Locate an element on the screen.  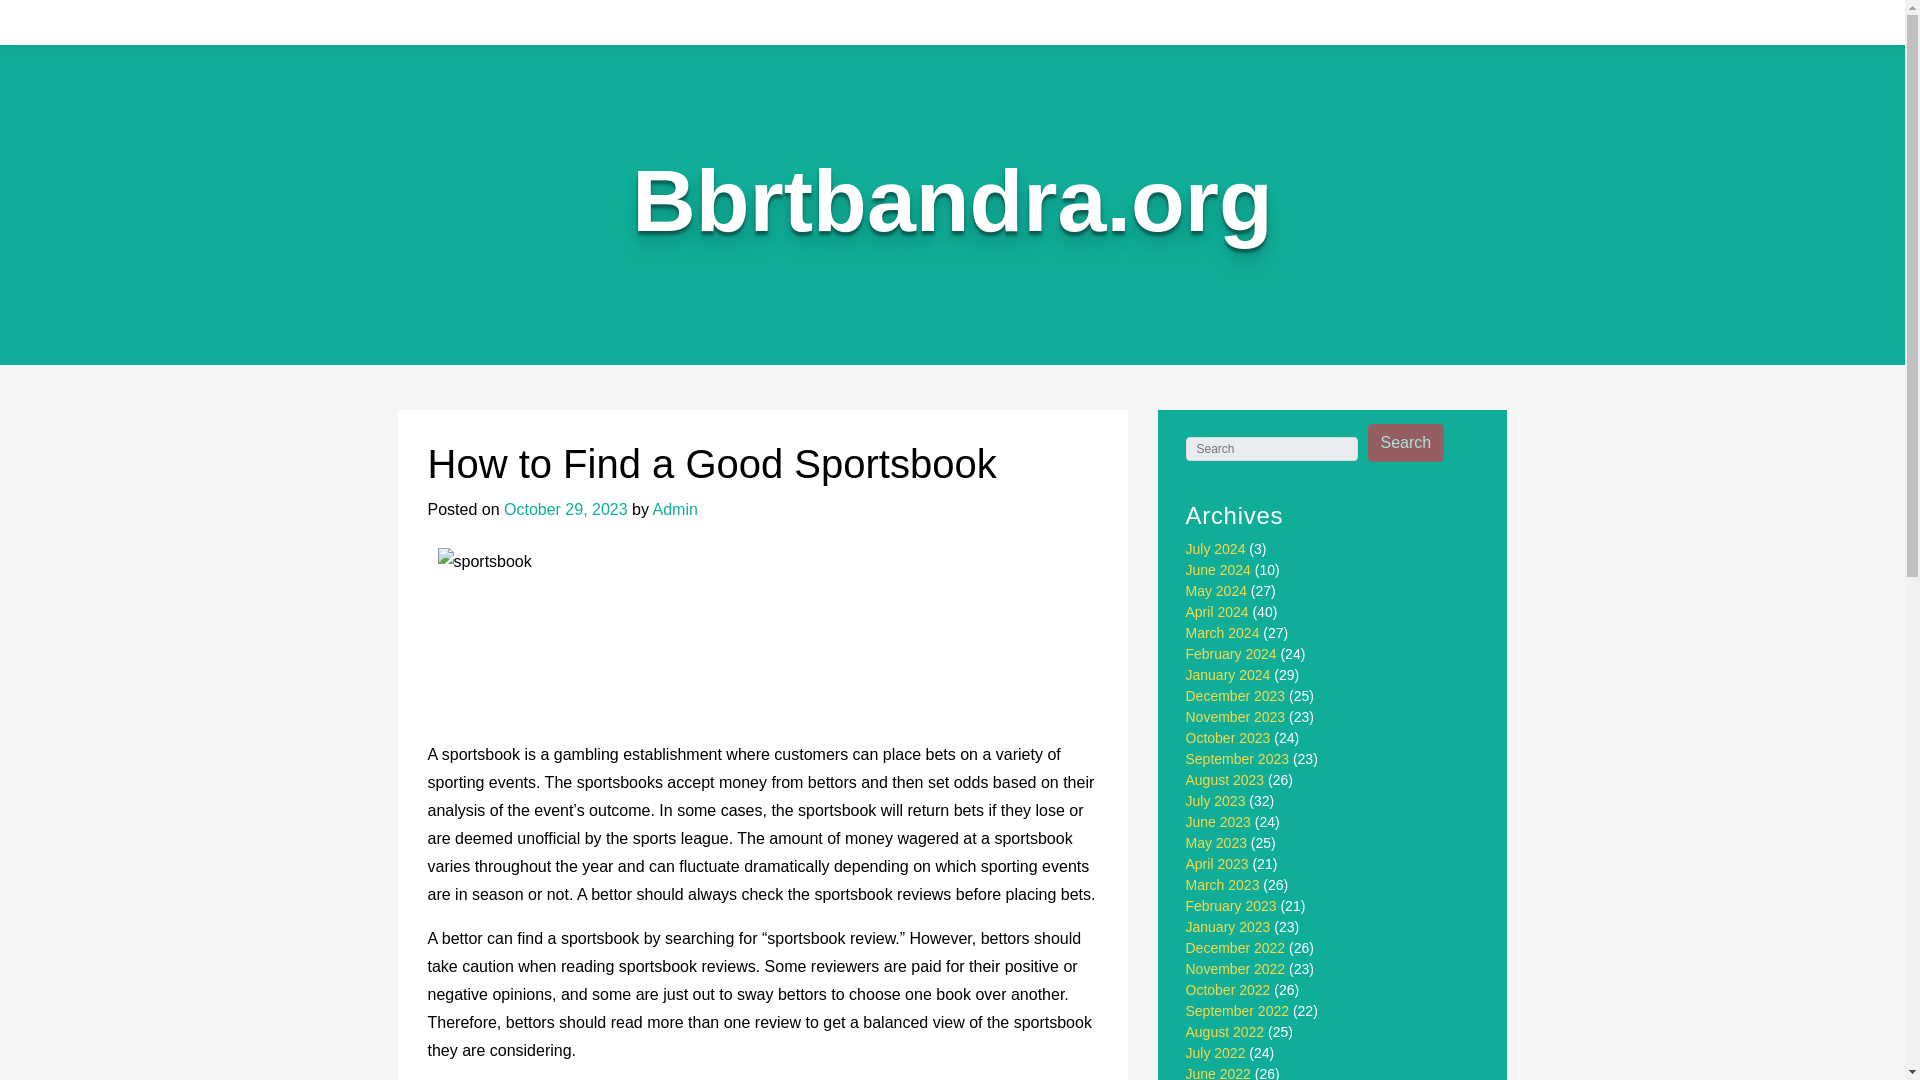
July 2023 is located at coordinates (1216, 800).